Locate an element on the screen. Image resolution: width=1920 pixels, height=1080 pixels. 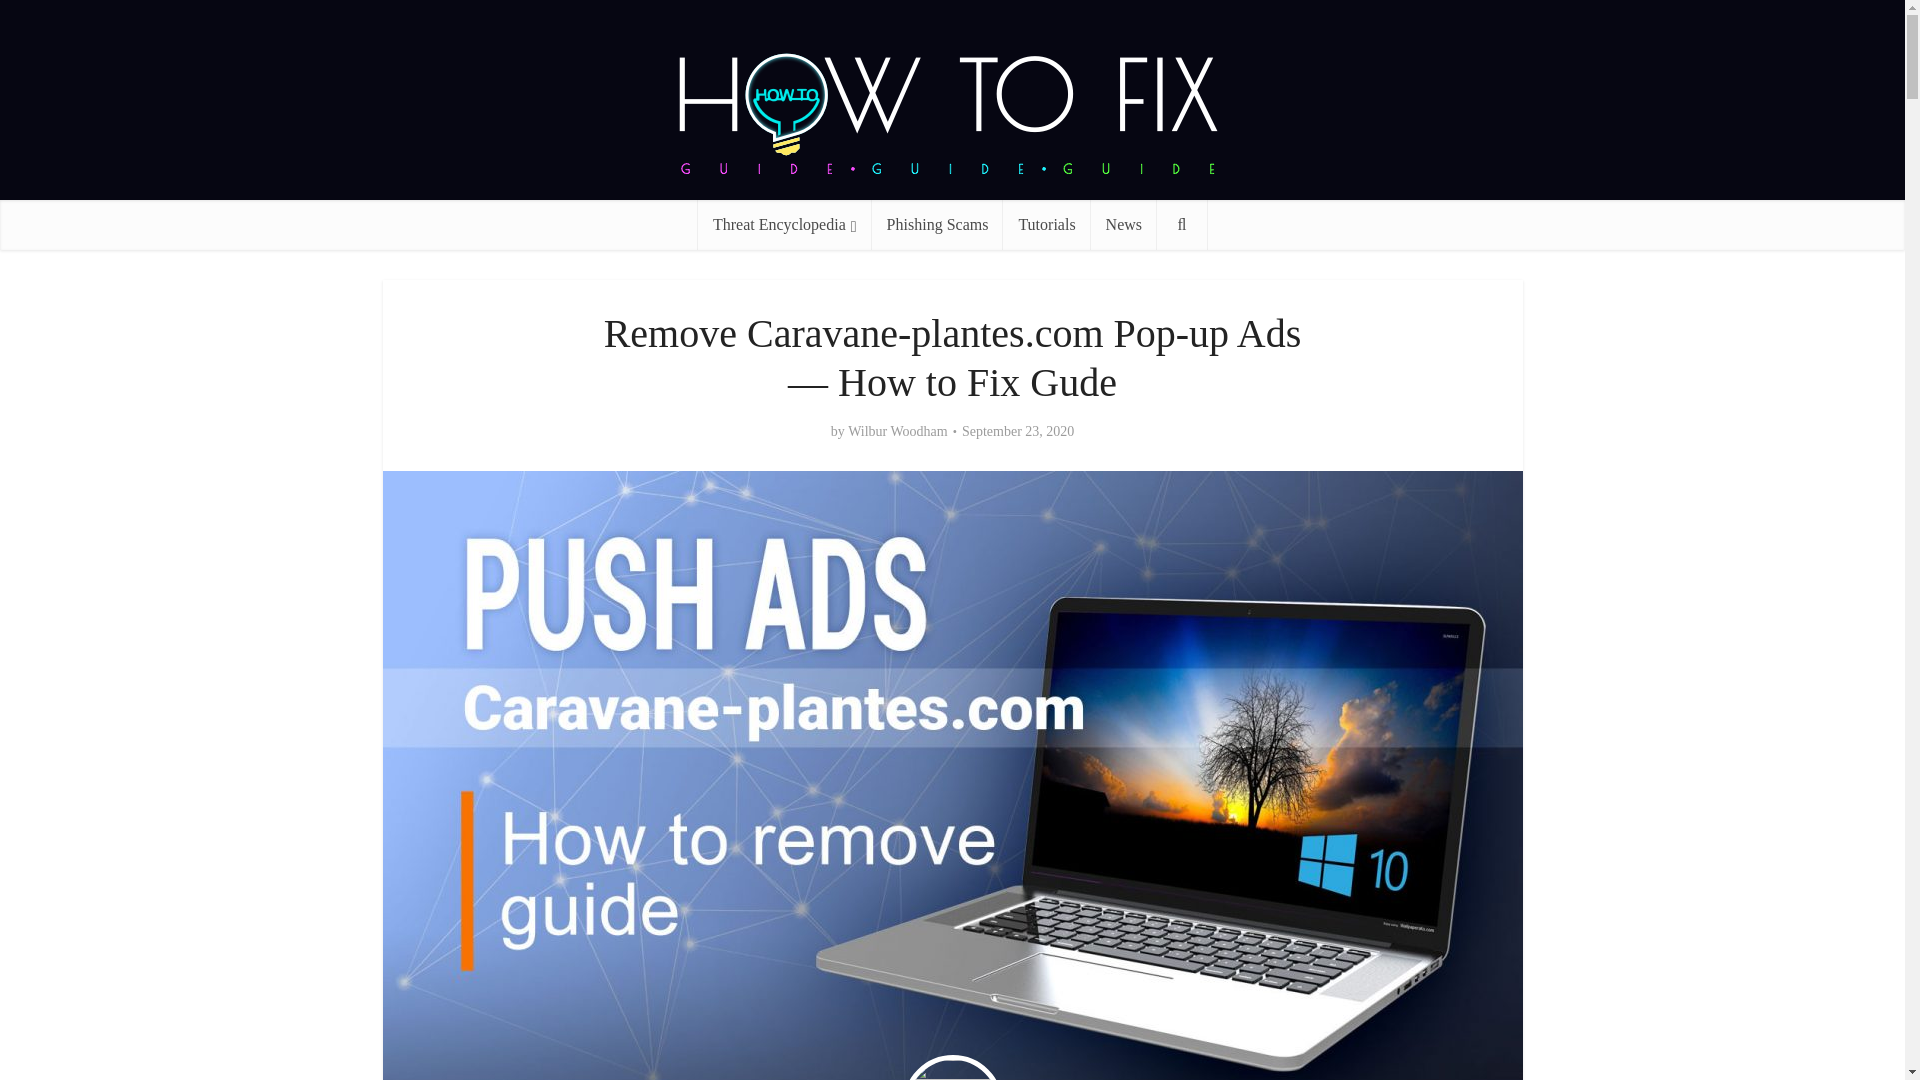
Tutorials is located at coordinates (1046, 224).